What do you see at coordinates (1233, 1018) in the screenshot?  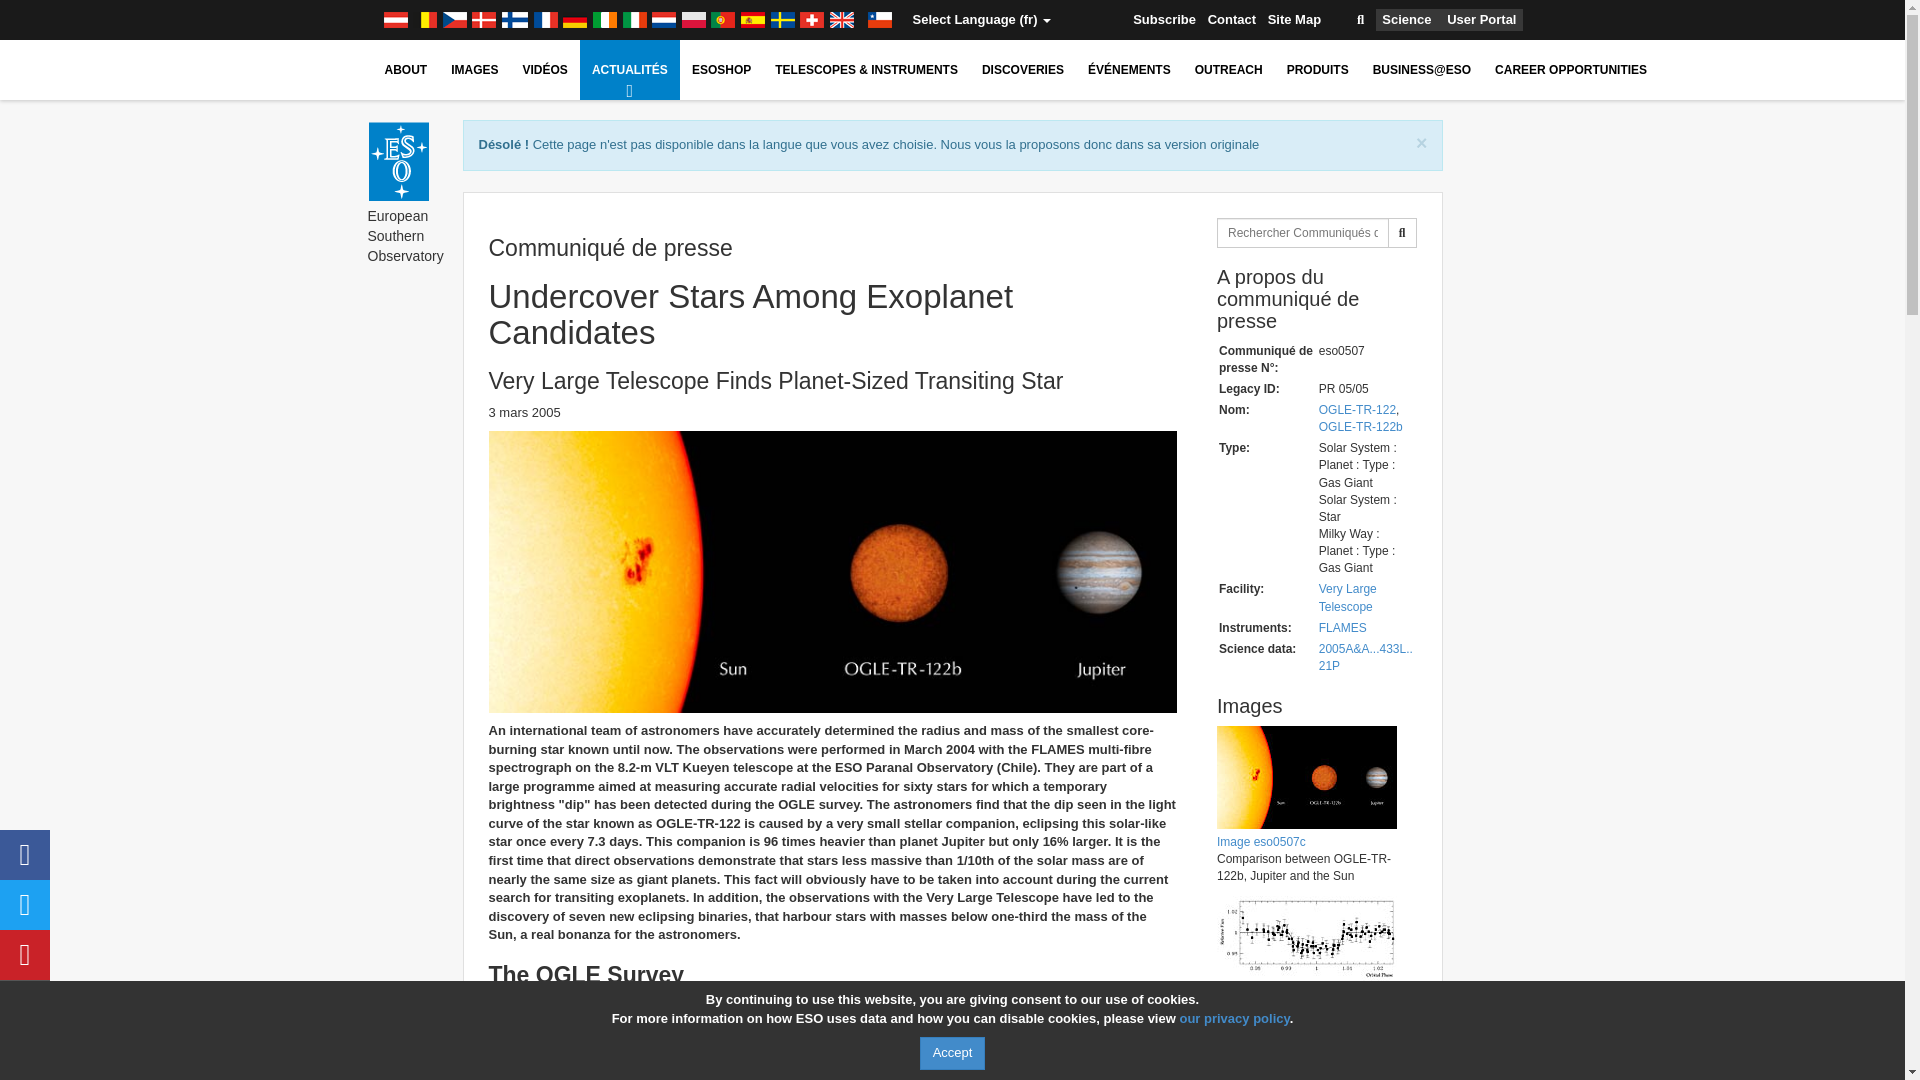 I see `our privacy policy` at bounding box center [1233, 1018].